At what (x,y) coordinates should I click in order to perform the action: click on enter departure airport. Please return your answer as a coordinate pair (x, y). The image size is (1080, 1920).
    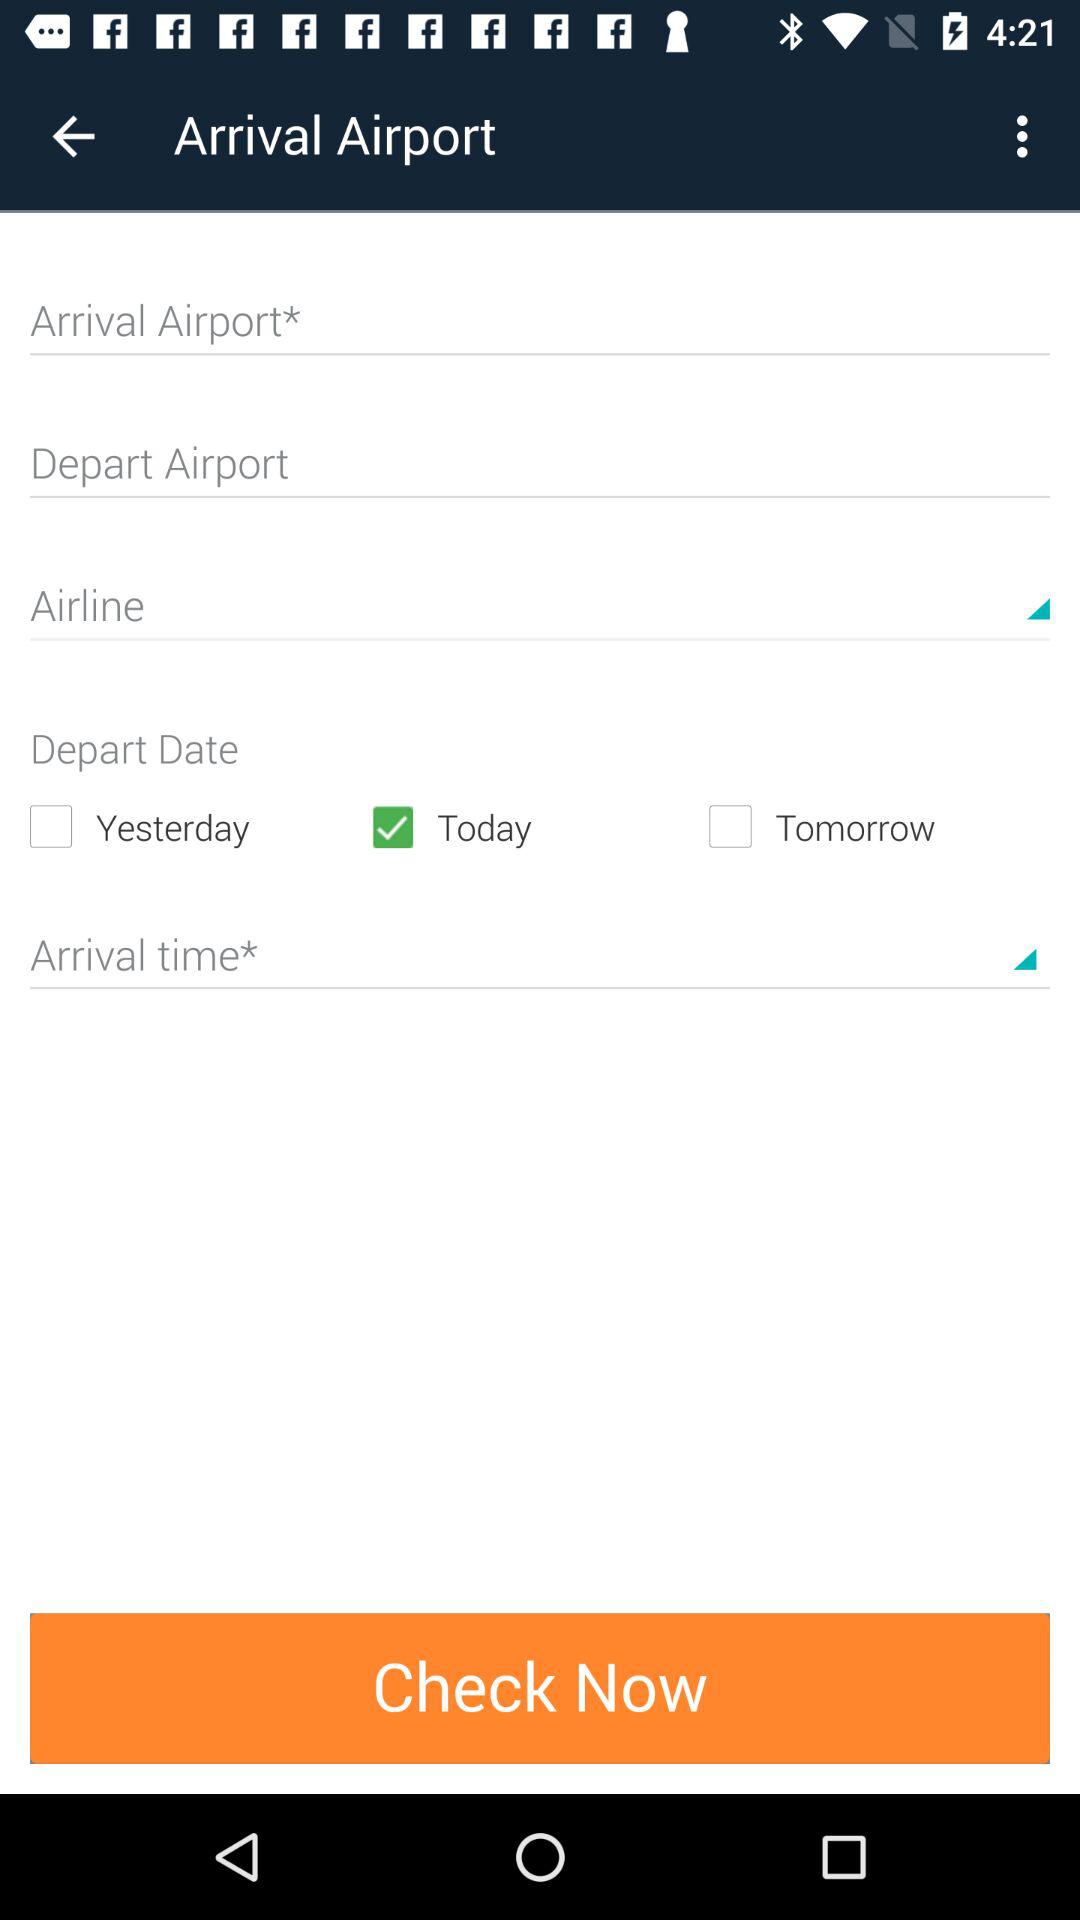
    Looking at the image, I should click on (540, 472).